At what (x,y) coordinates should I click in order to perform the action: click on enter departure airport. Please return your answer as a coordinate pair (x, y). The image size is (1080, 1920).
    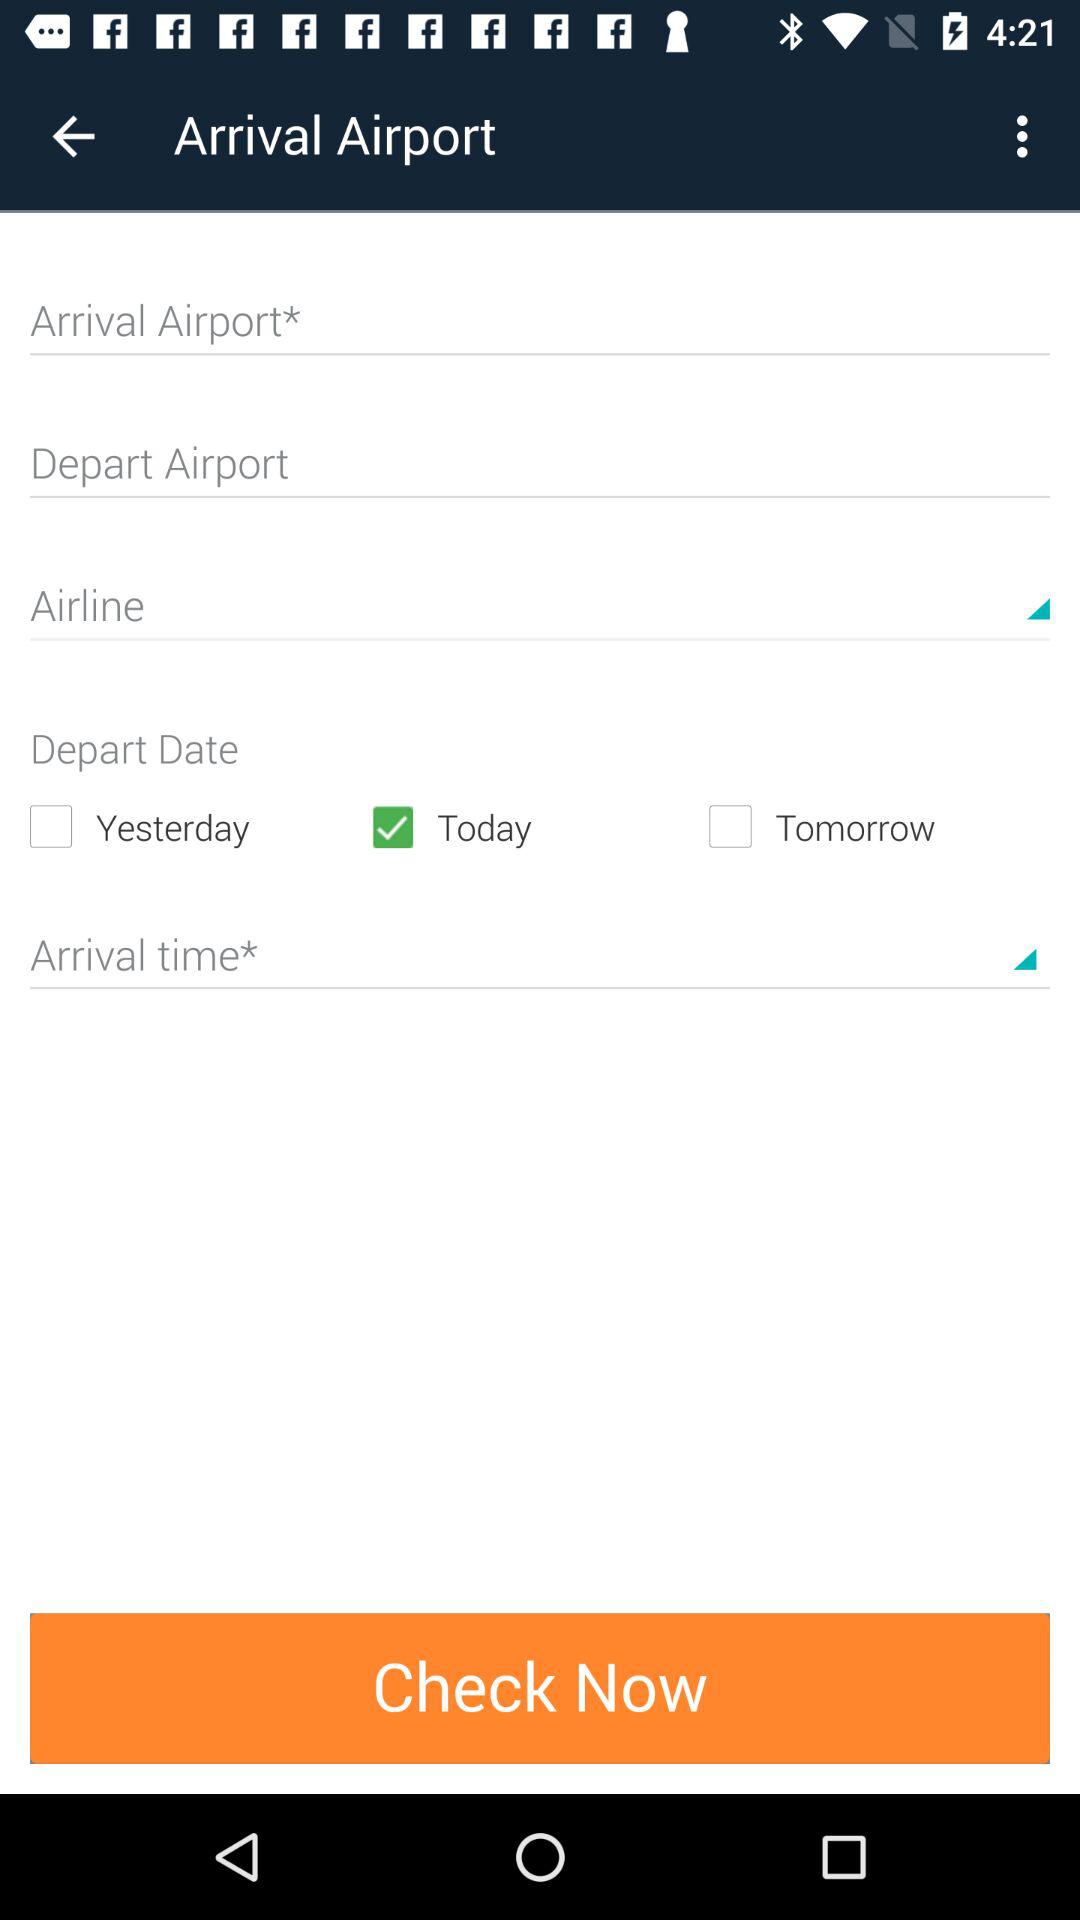
    Looking at the image, I should click on (540, 472).